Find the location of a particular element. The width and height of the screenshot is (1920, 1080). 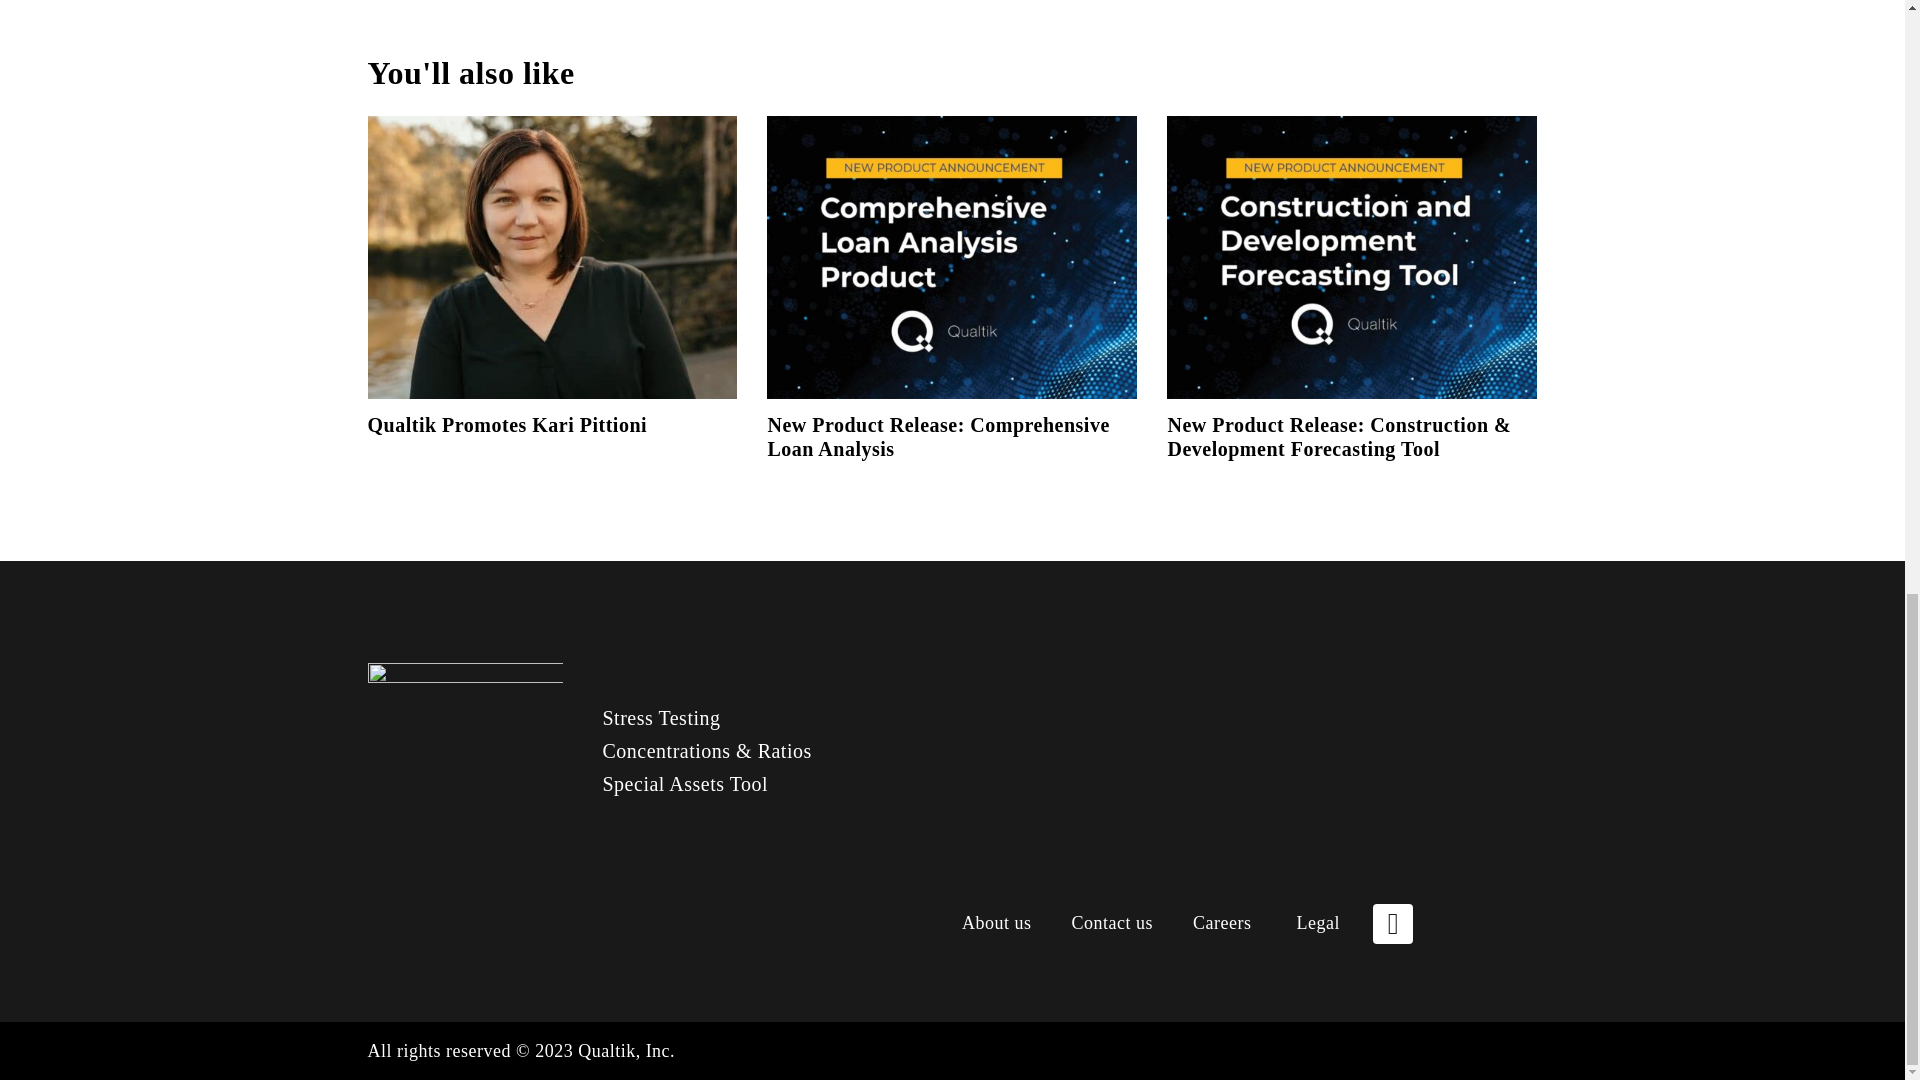

LinkedIn is located at coordinates (1392, 923).